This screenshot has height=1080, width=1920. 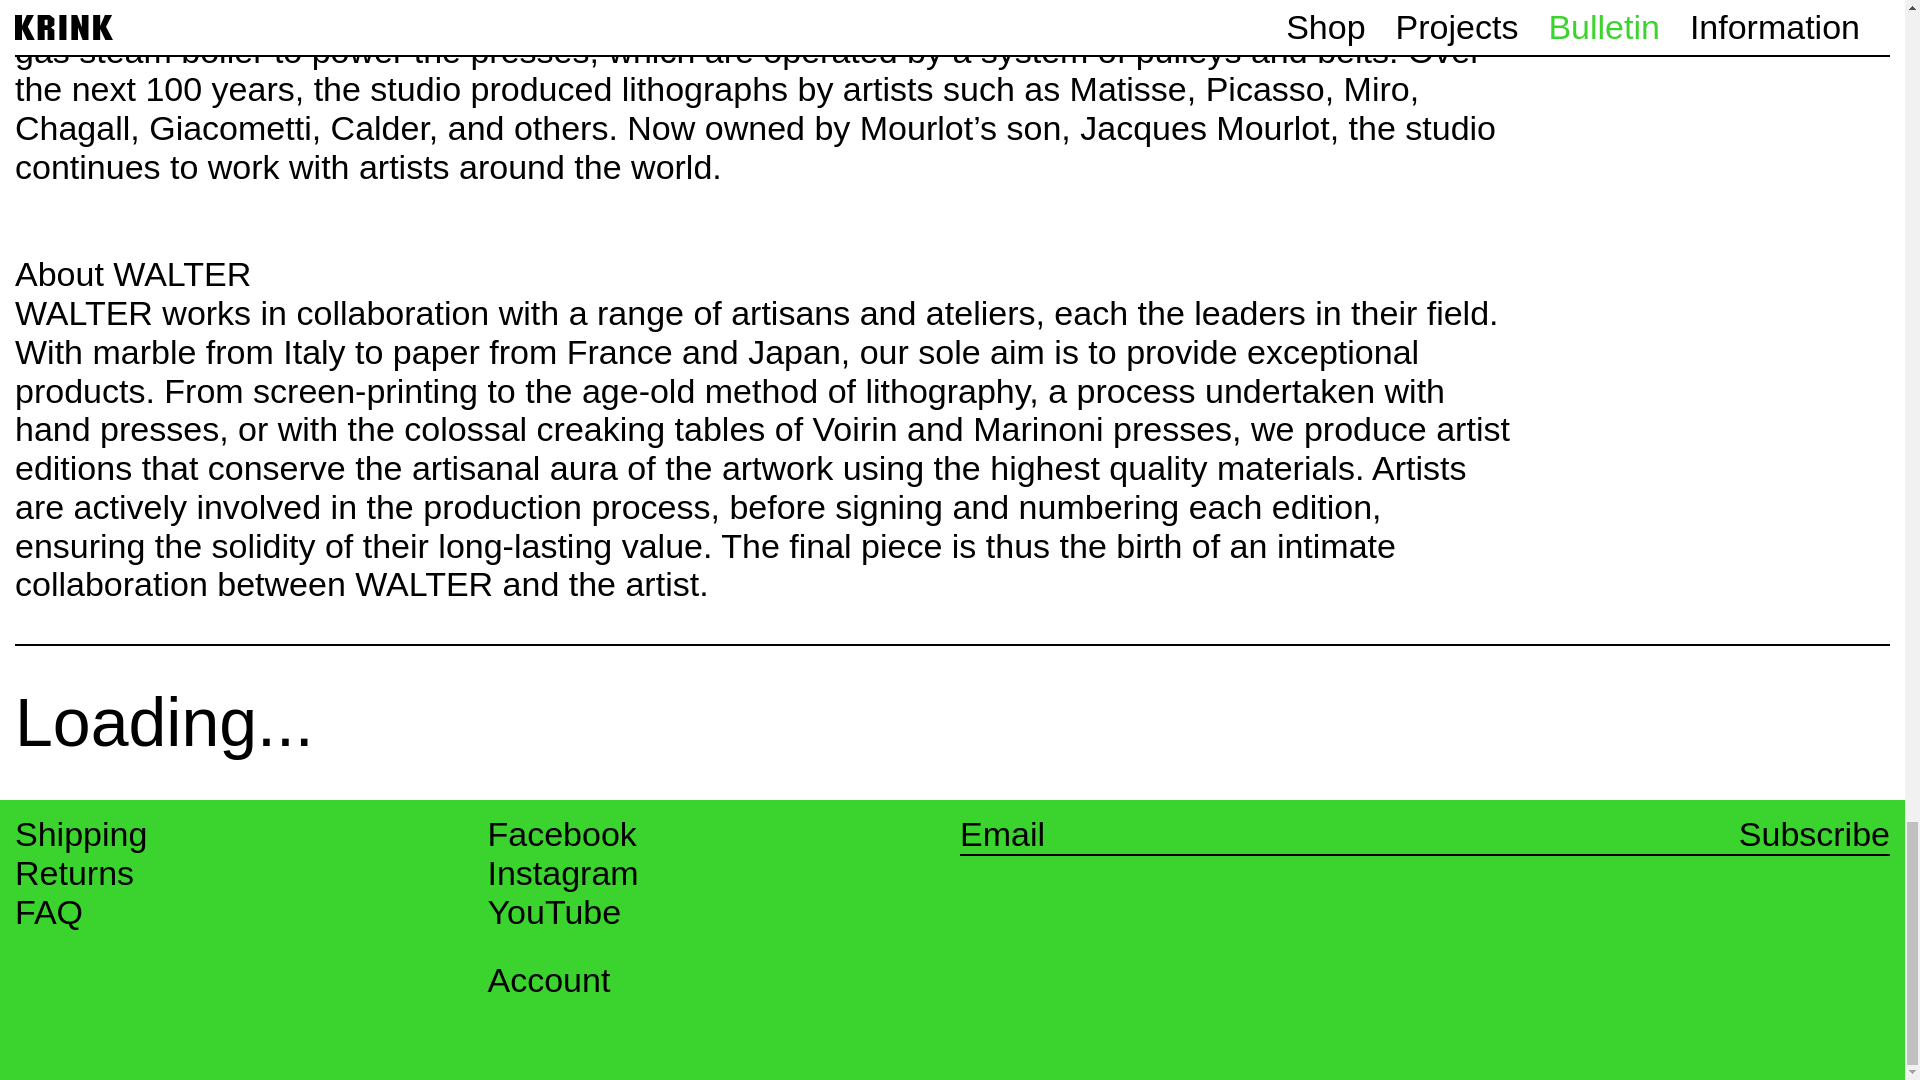 I want to click on FAQ, so click(x=48, y=912).